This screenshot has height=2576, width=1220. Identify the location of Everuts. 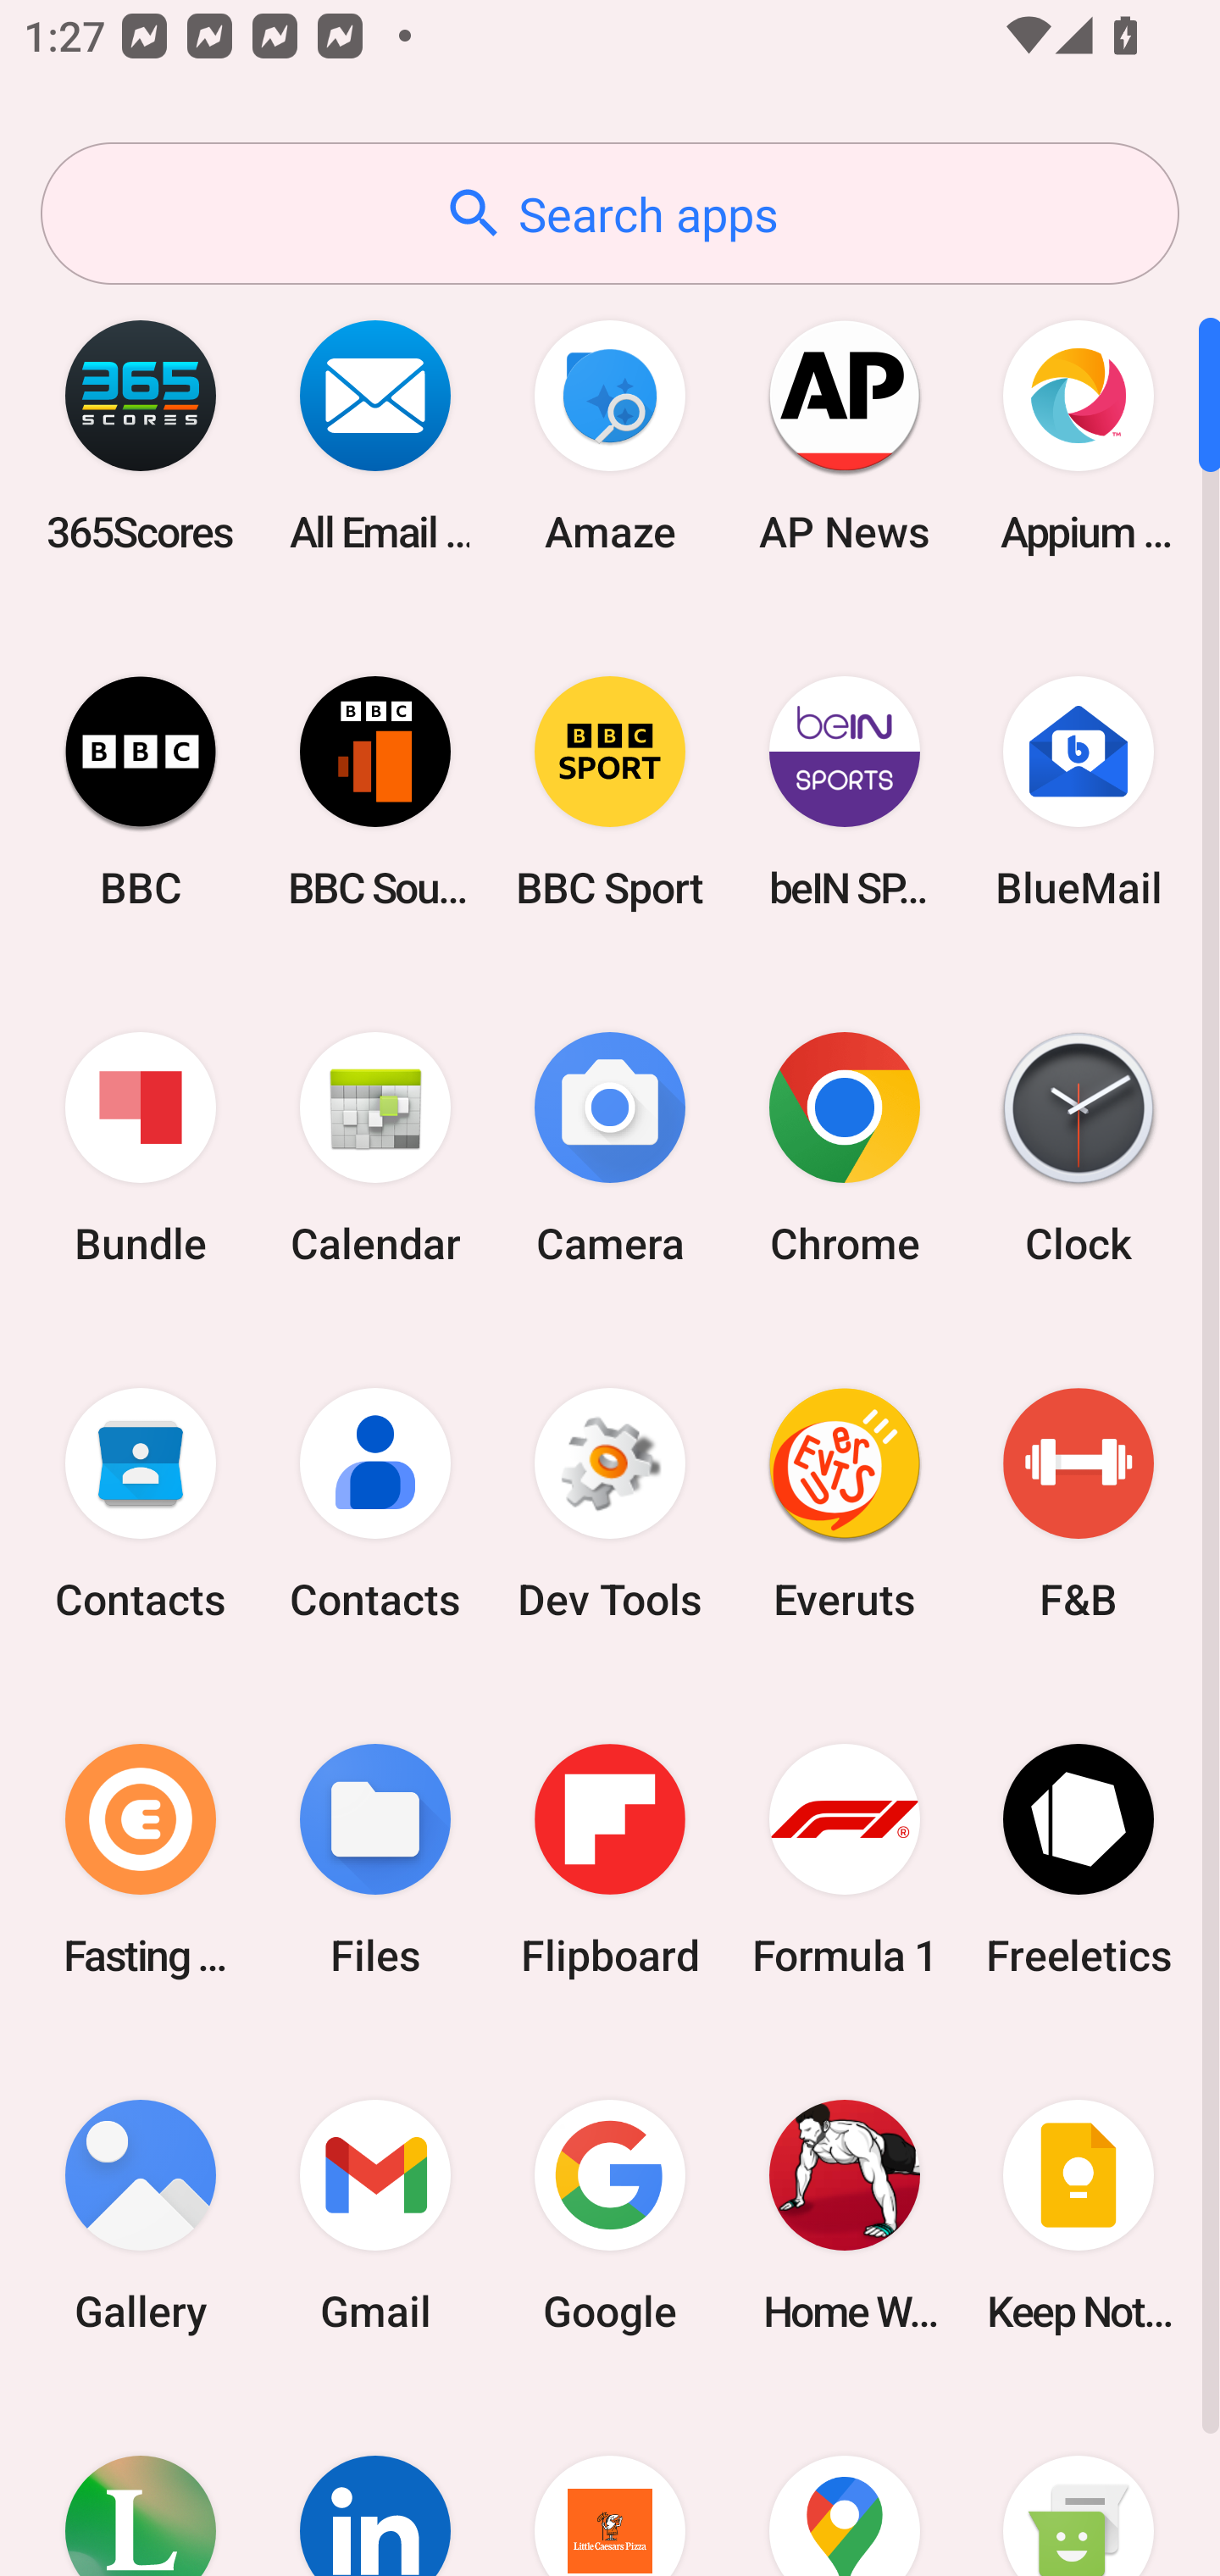
(844, 1504).